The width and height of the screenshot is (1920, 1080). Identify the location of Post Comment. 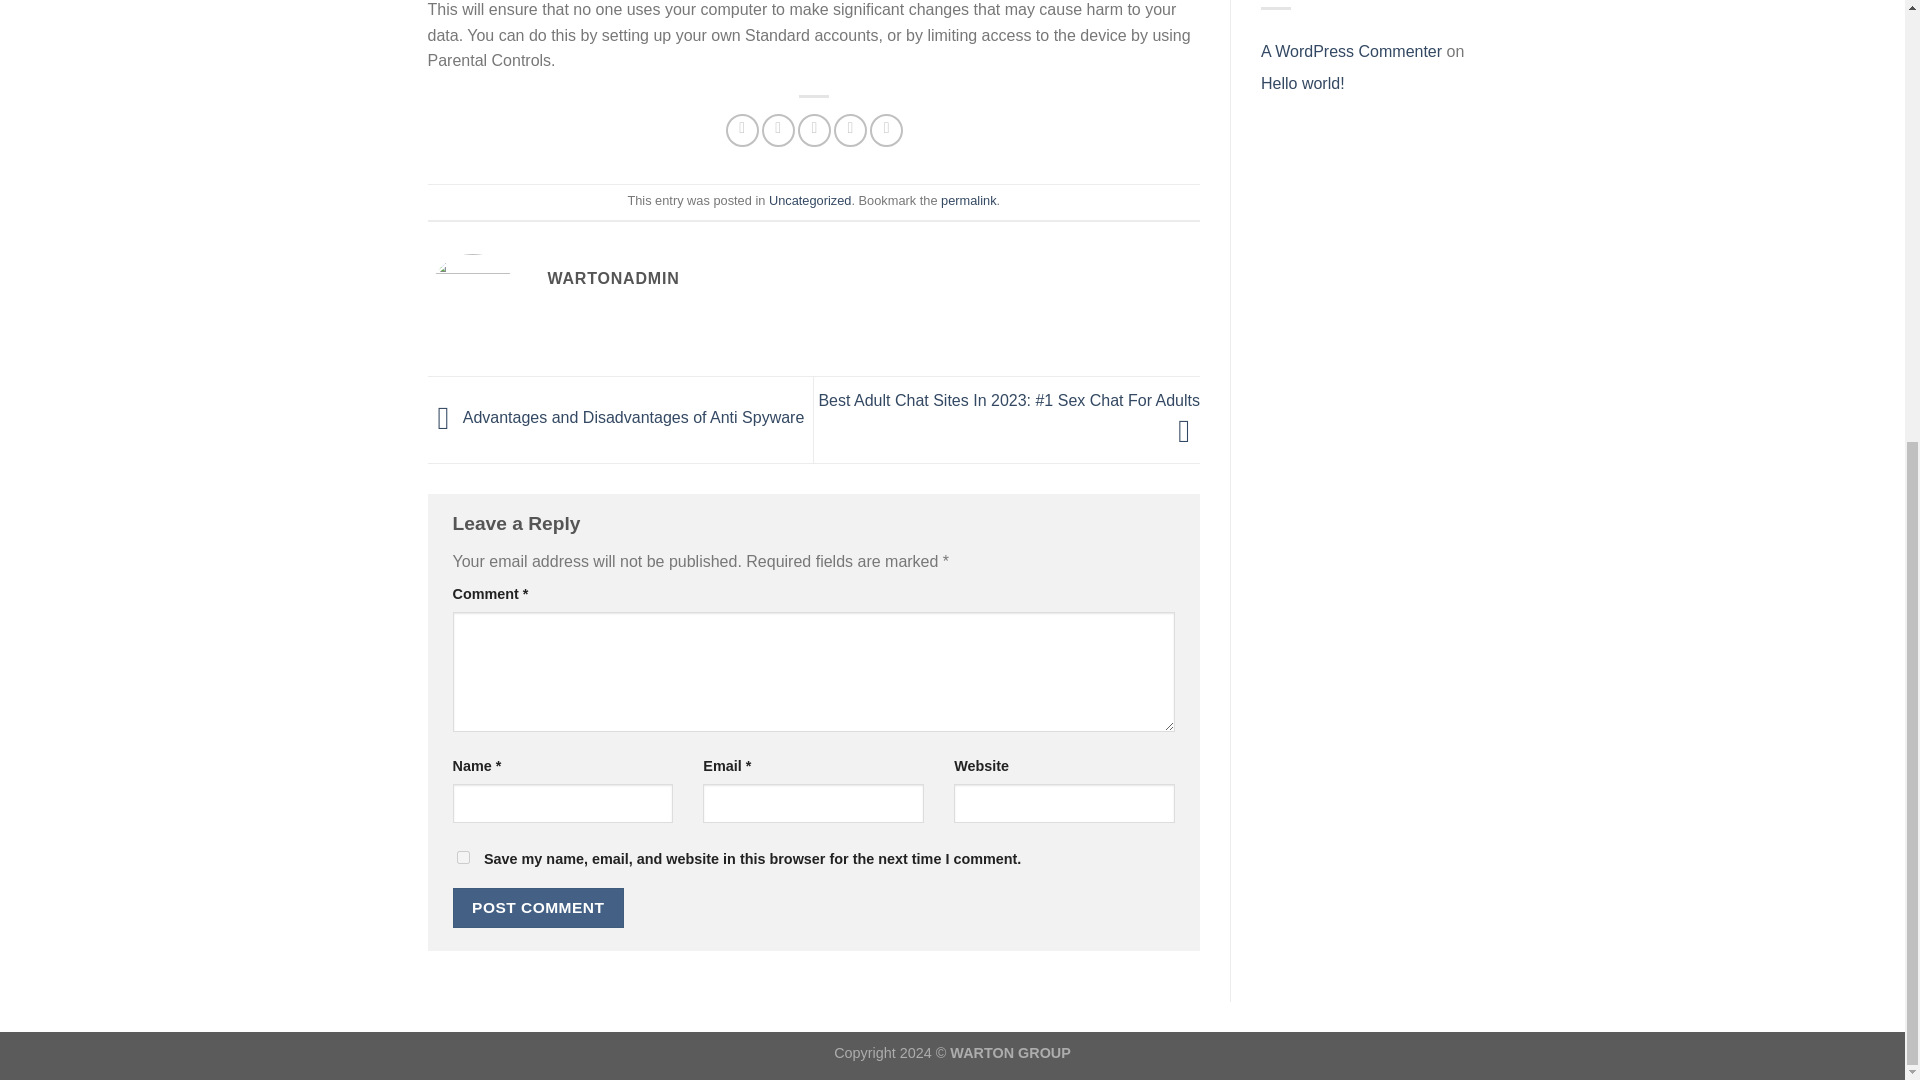
(538, 906).